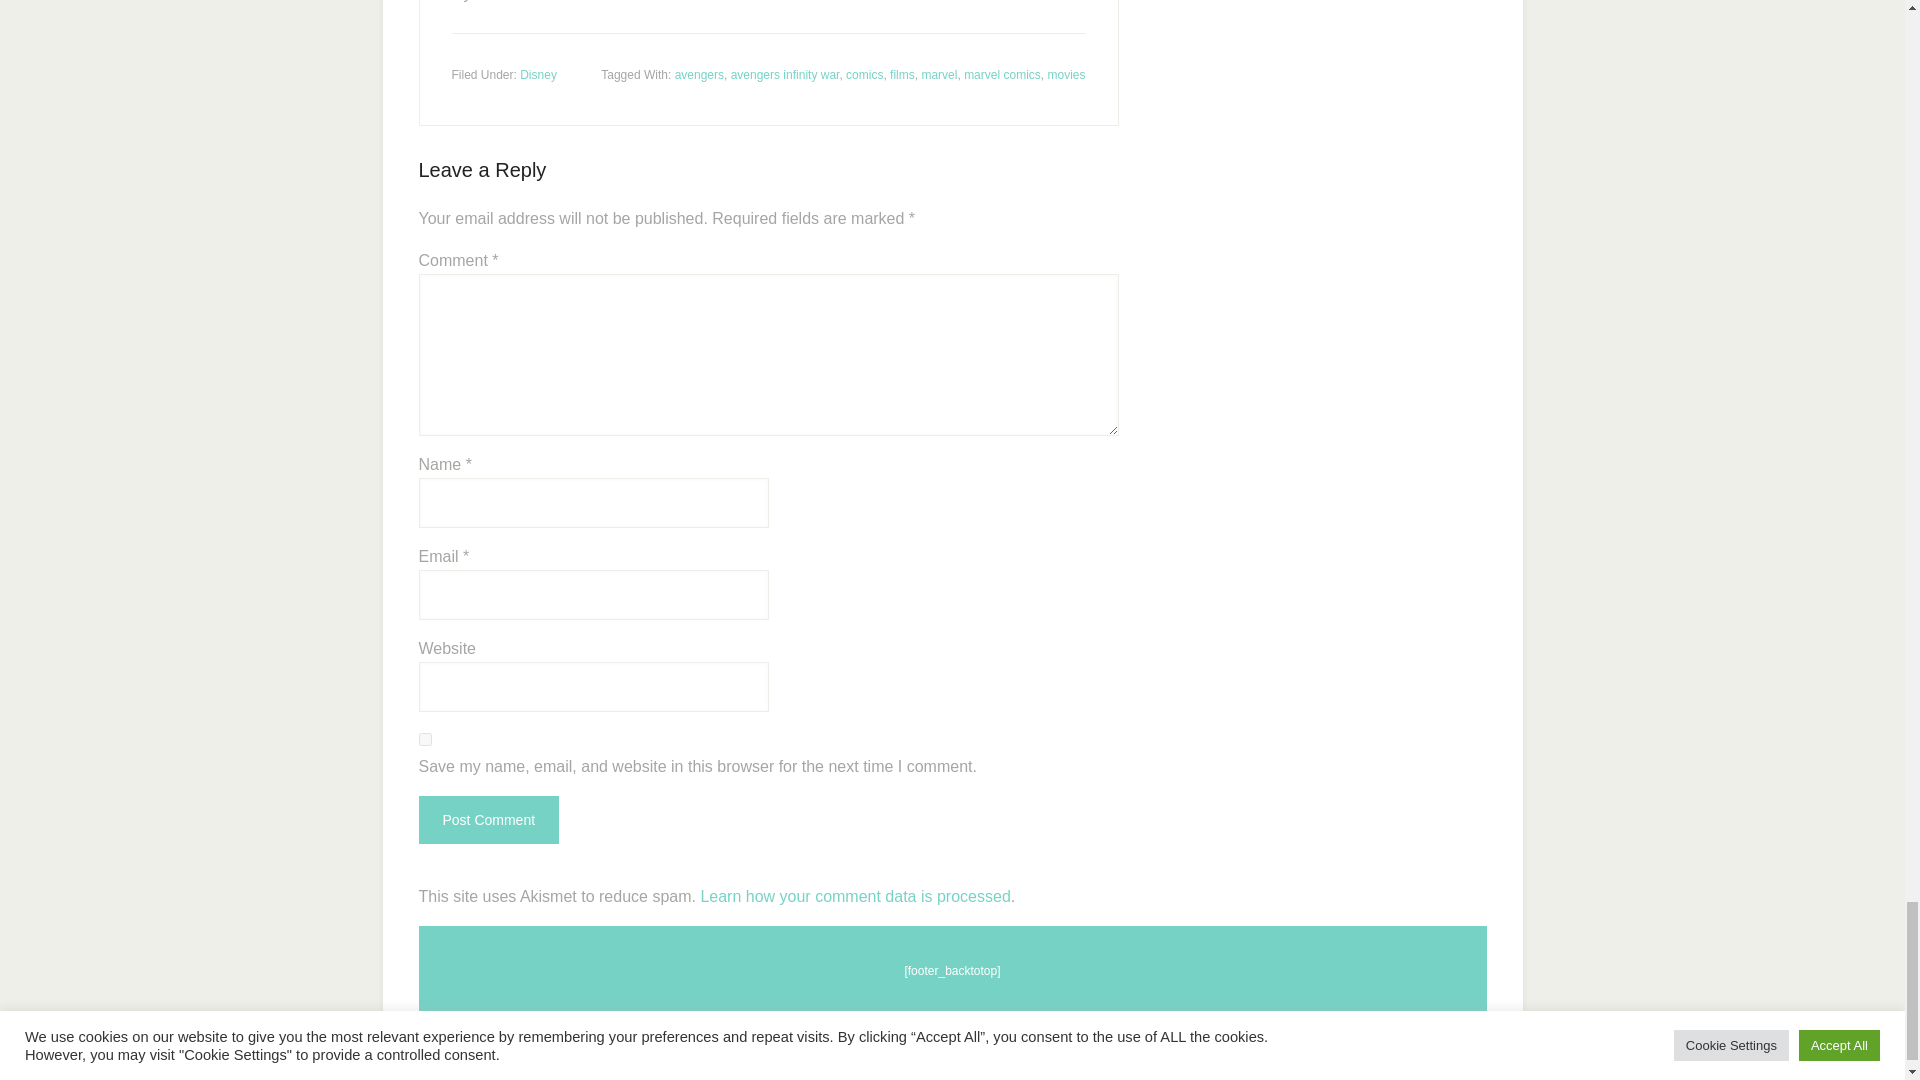 The height and width of the screenshot is (1080, 1920). What do you see at coordinates (538, 75) in the screenshot?
I see `Disney` at bounding box center [538, 75].